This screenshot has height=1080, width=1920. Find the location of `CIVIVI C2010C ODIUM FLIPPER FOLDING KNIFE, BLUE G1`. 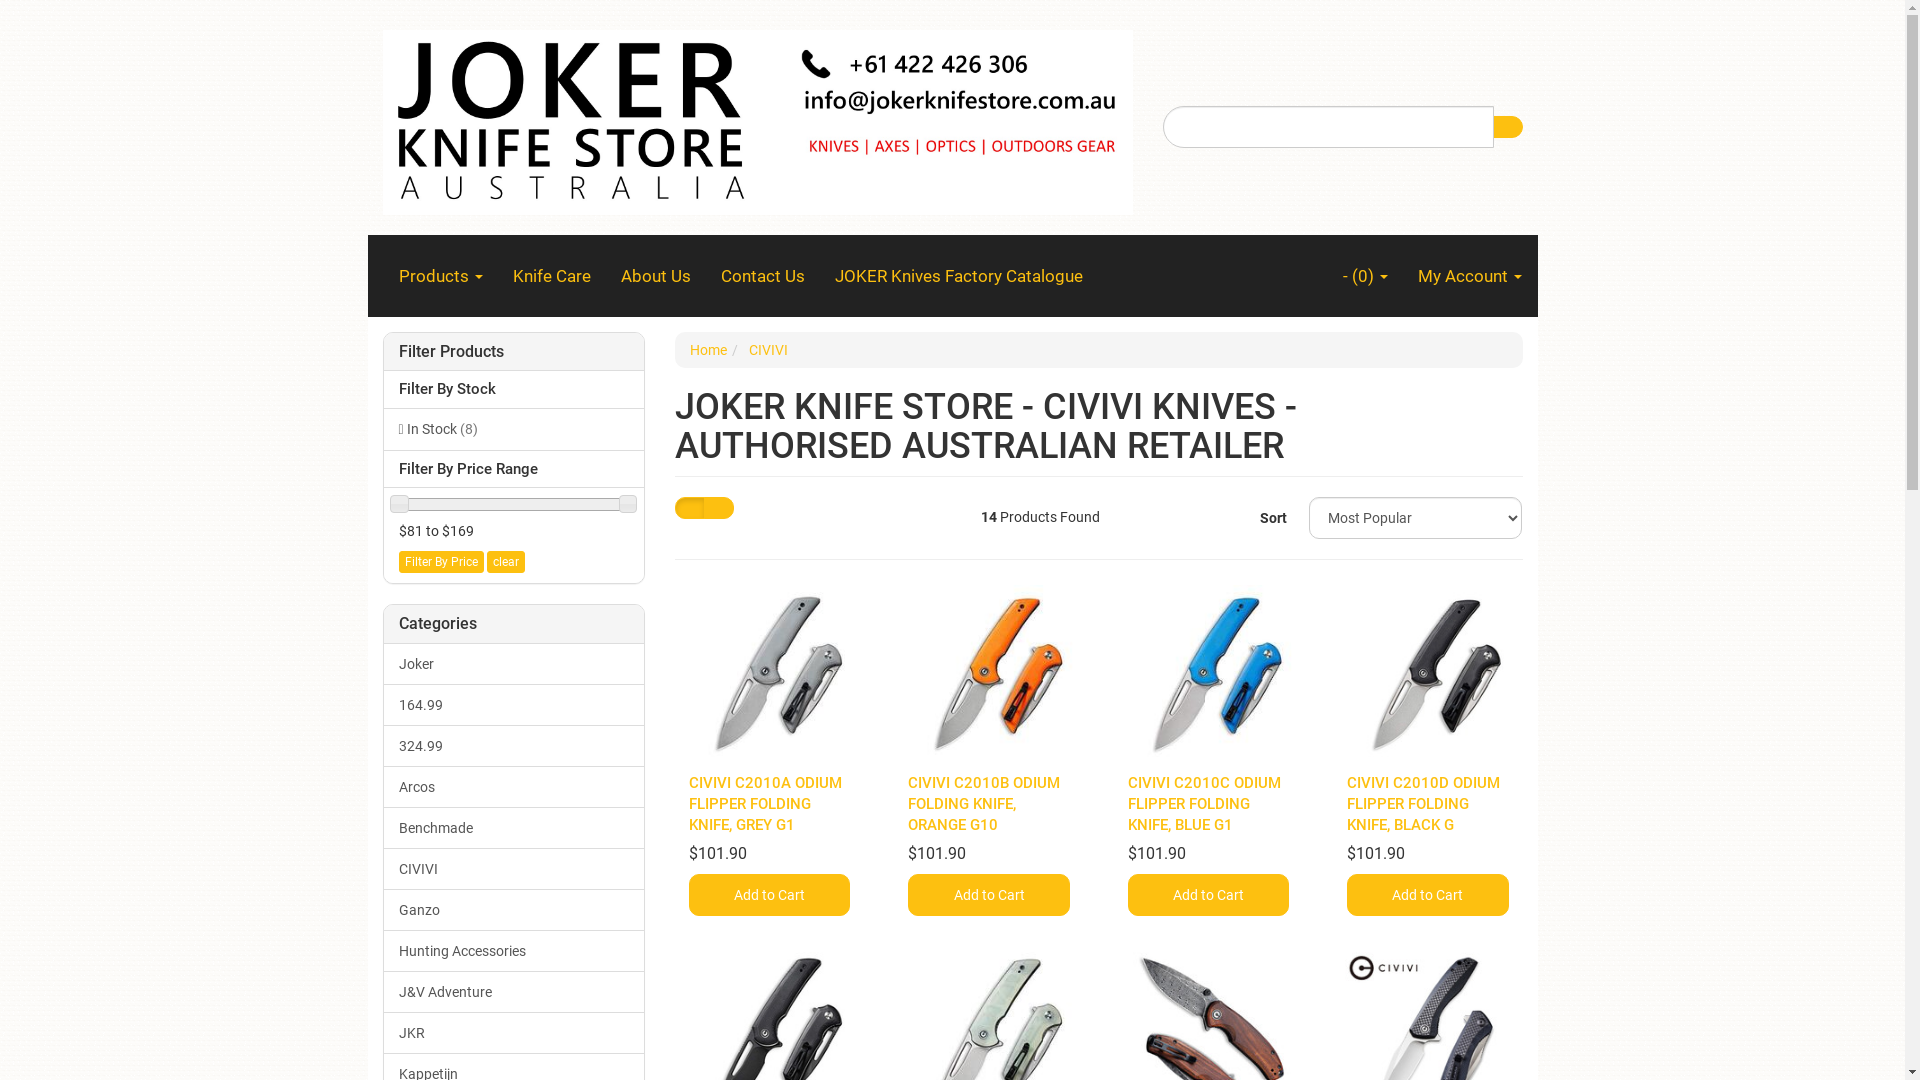

CIVIVI C2010C ODIUM FLIPPER FOLDING KNIFE, BLUE G1 is located at coordinates (1204, 804).